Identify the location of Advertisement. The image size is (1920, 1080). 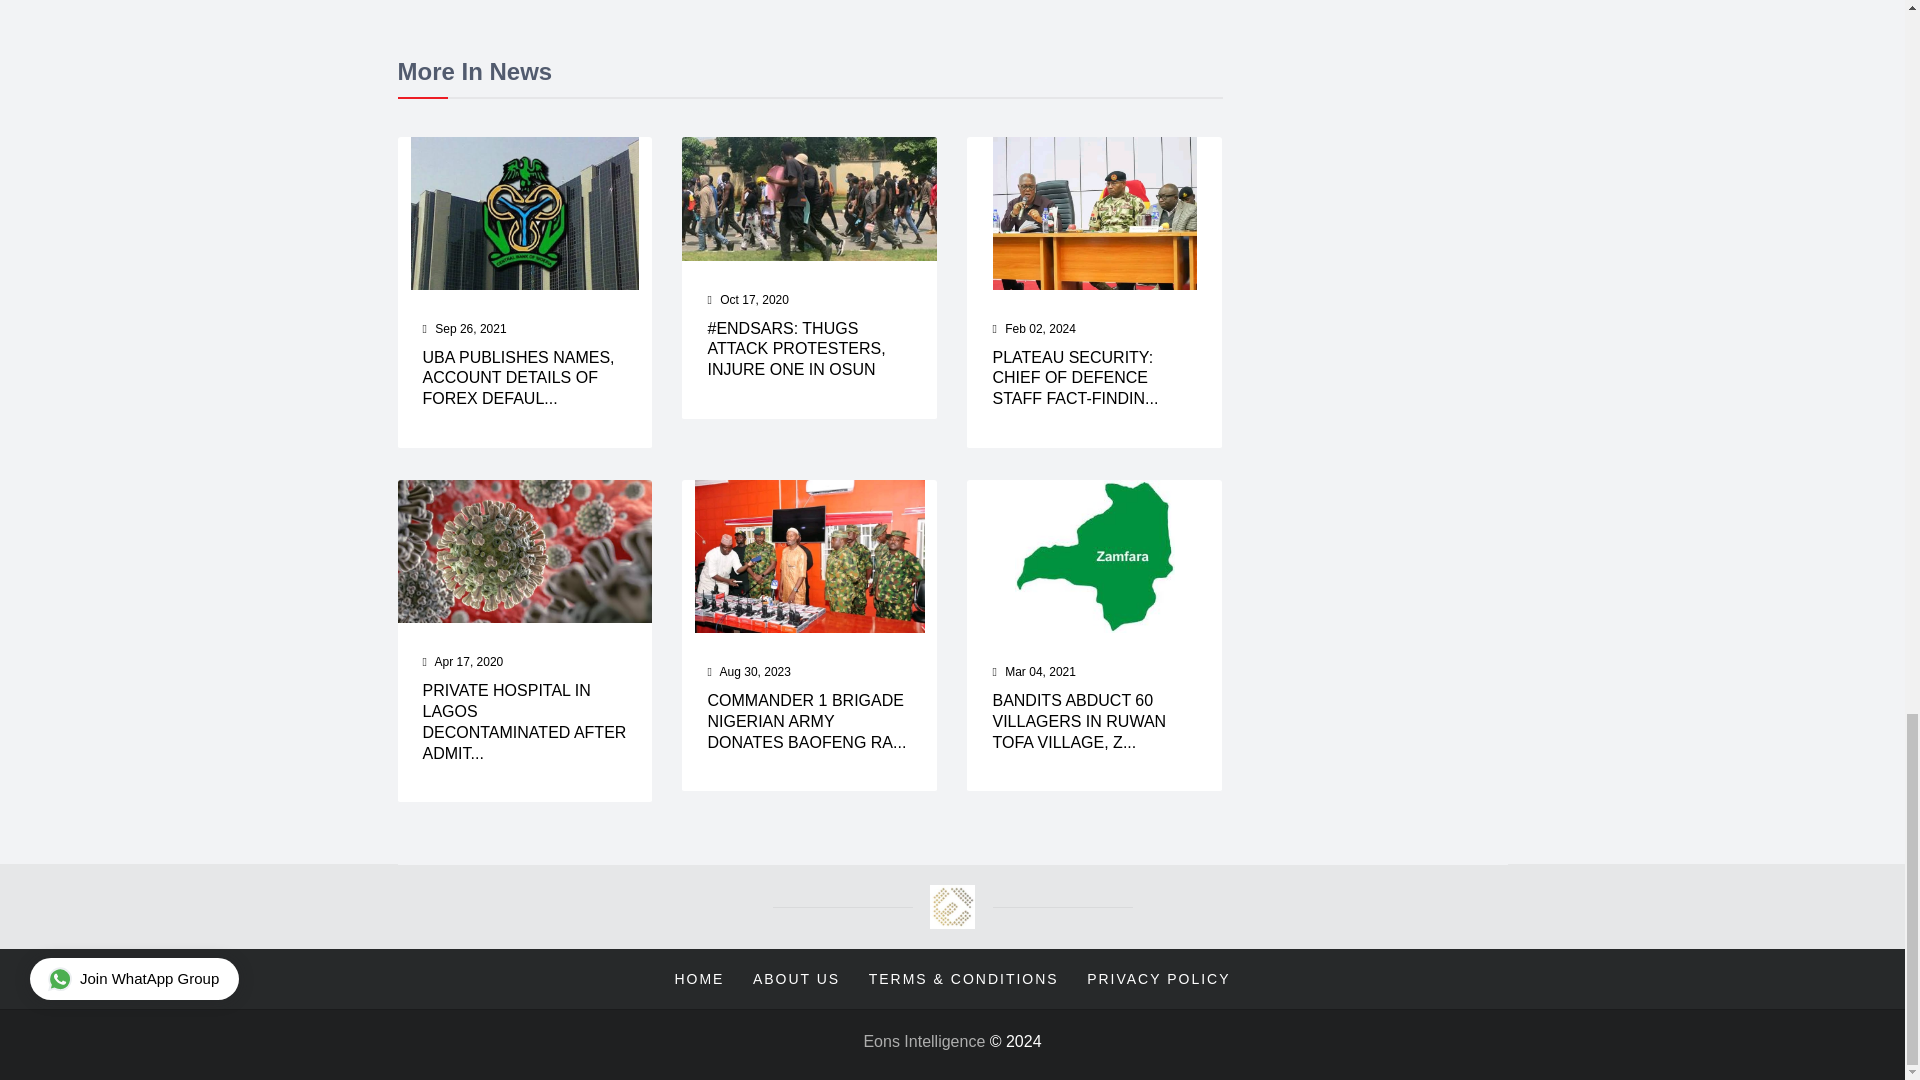
(809, 23).